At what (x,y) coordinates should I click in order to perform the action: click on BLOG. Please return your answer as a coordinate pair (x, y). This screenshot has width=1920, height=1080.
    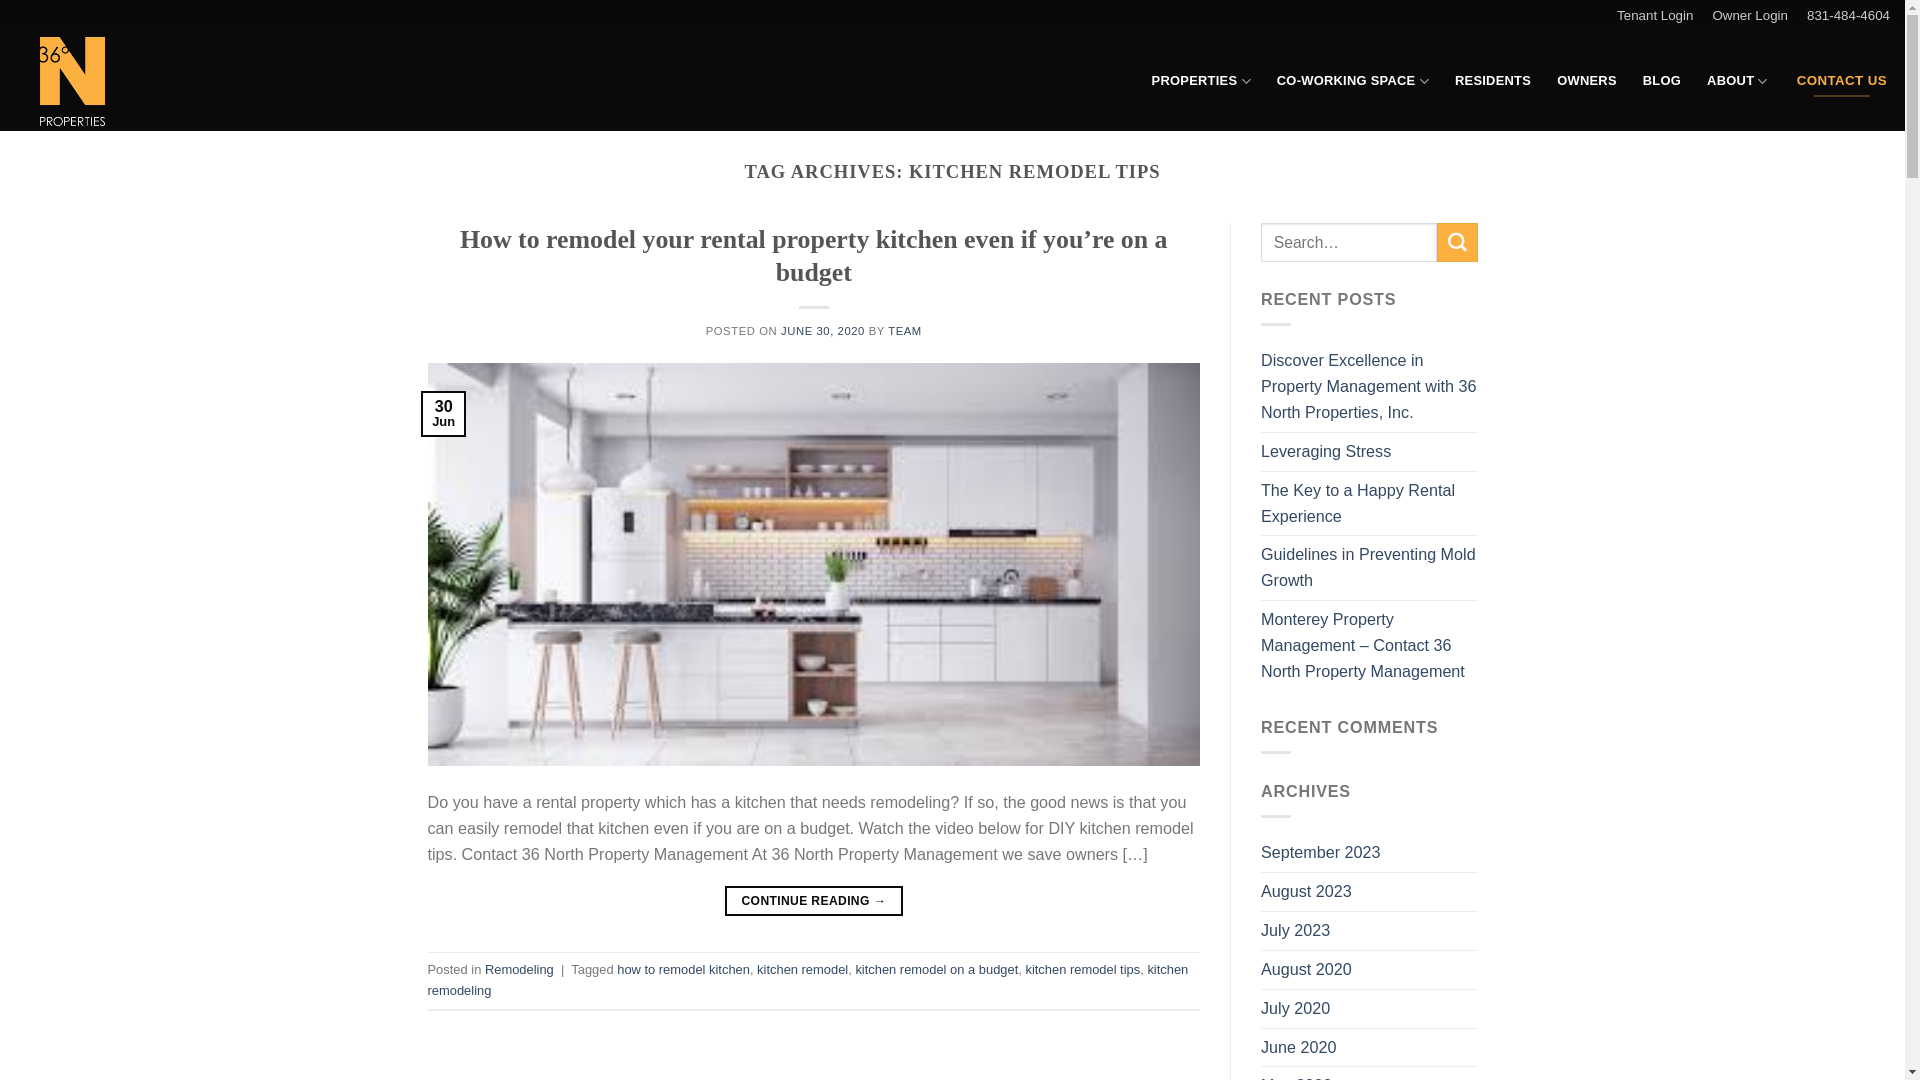
    Looking at the image, I should click on (1662, 81).